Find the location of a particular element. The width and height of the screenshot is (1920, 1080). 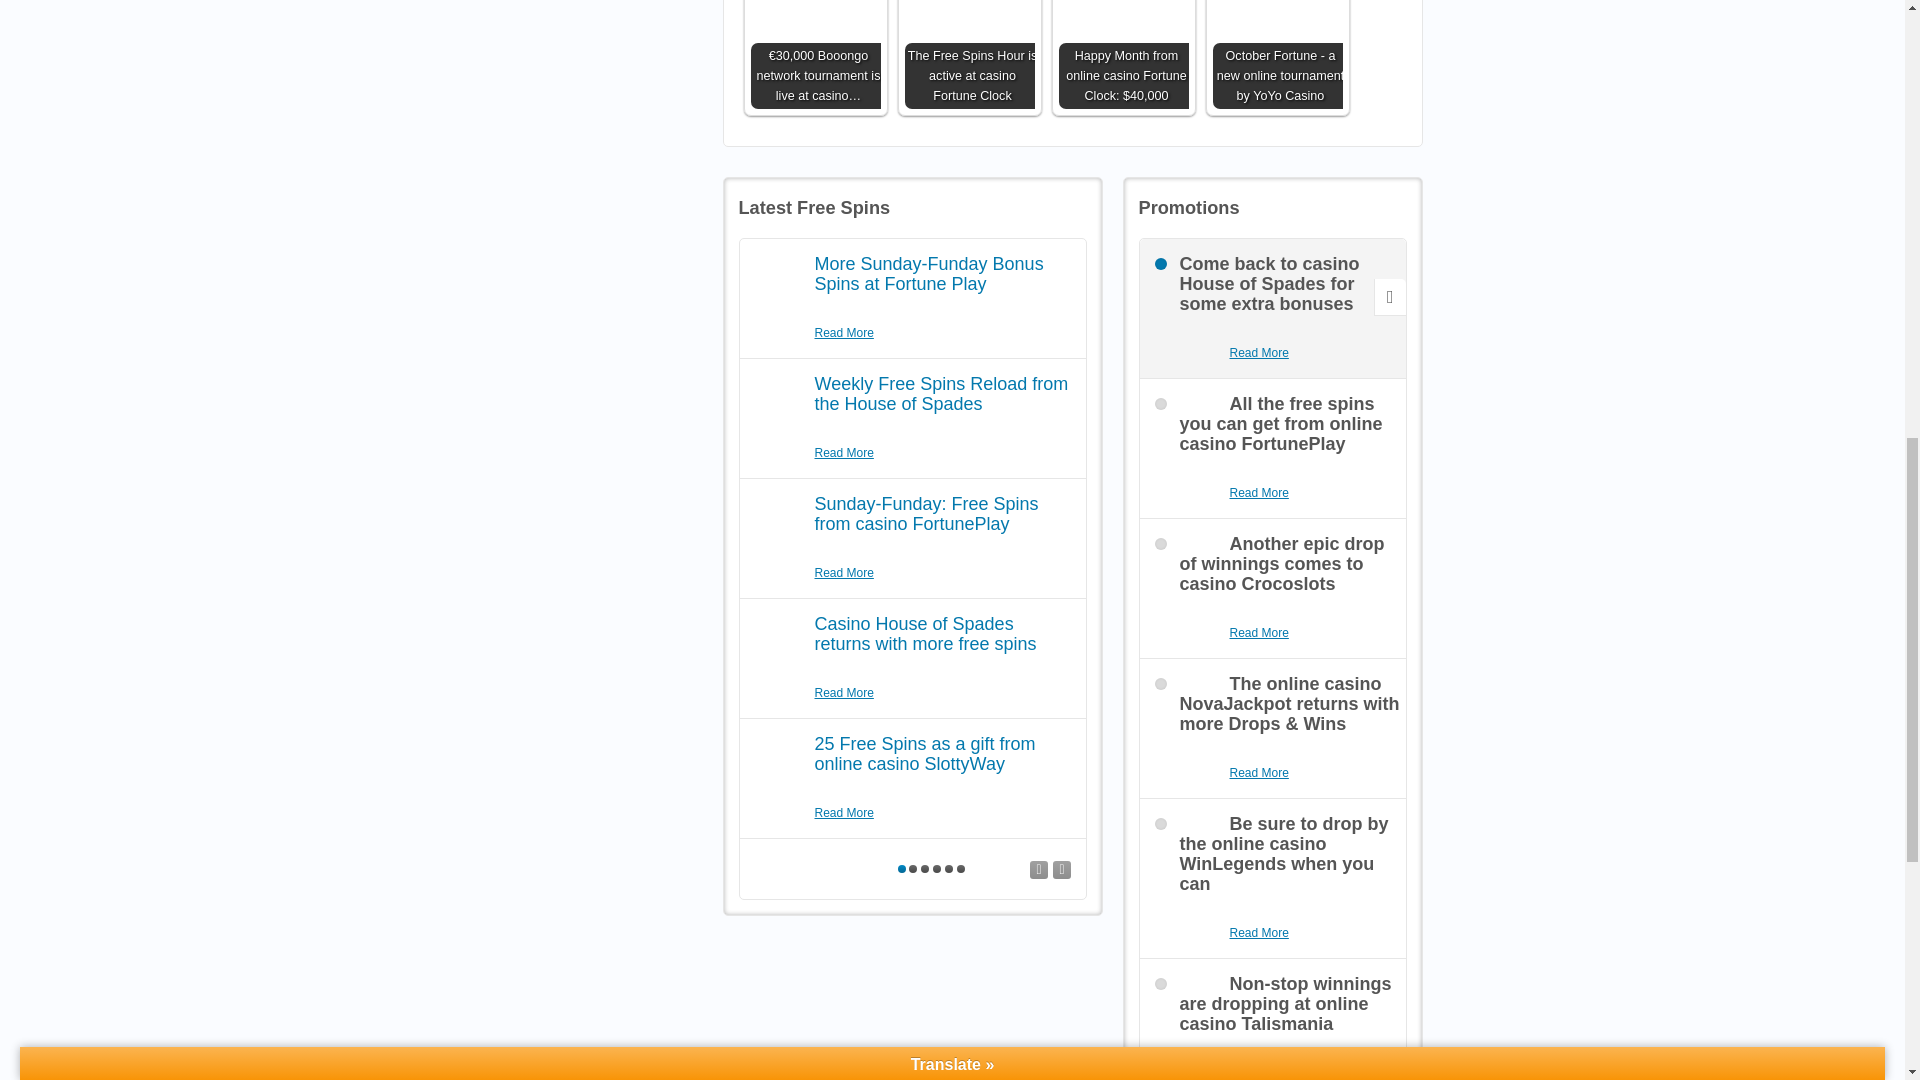

Read More is located at coordinates (844, 573).